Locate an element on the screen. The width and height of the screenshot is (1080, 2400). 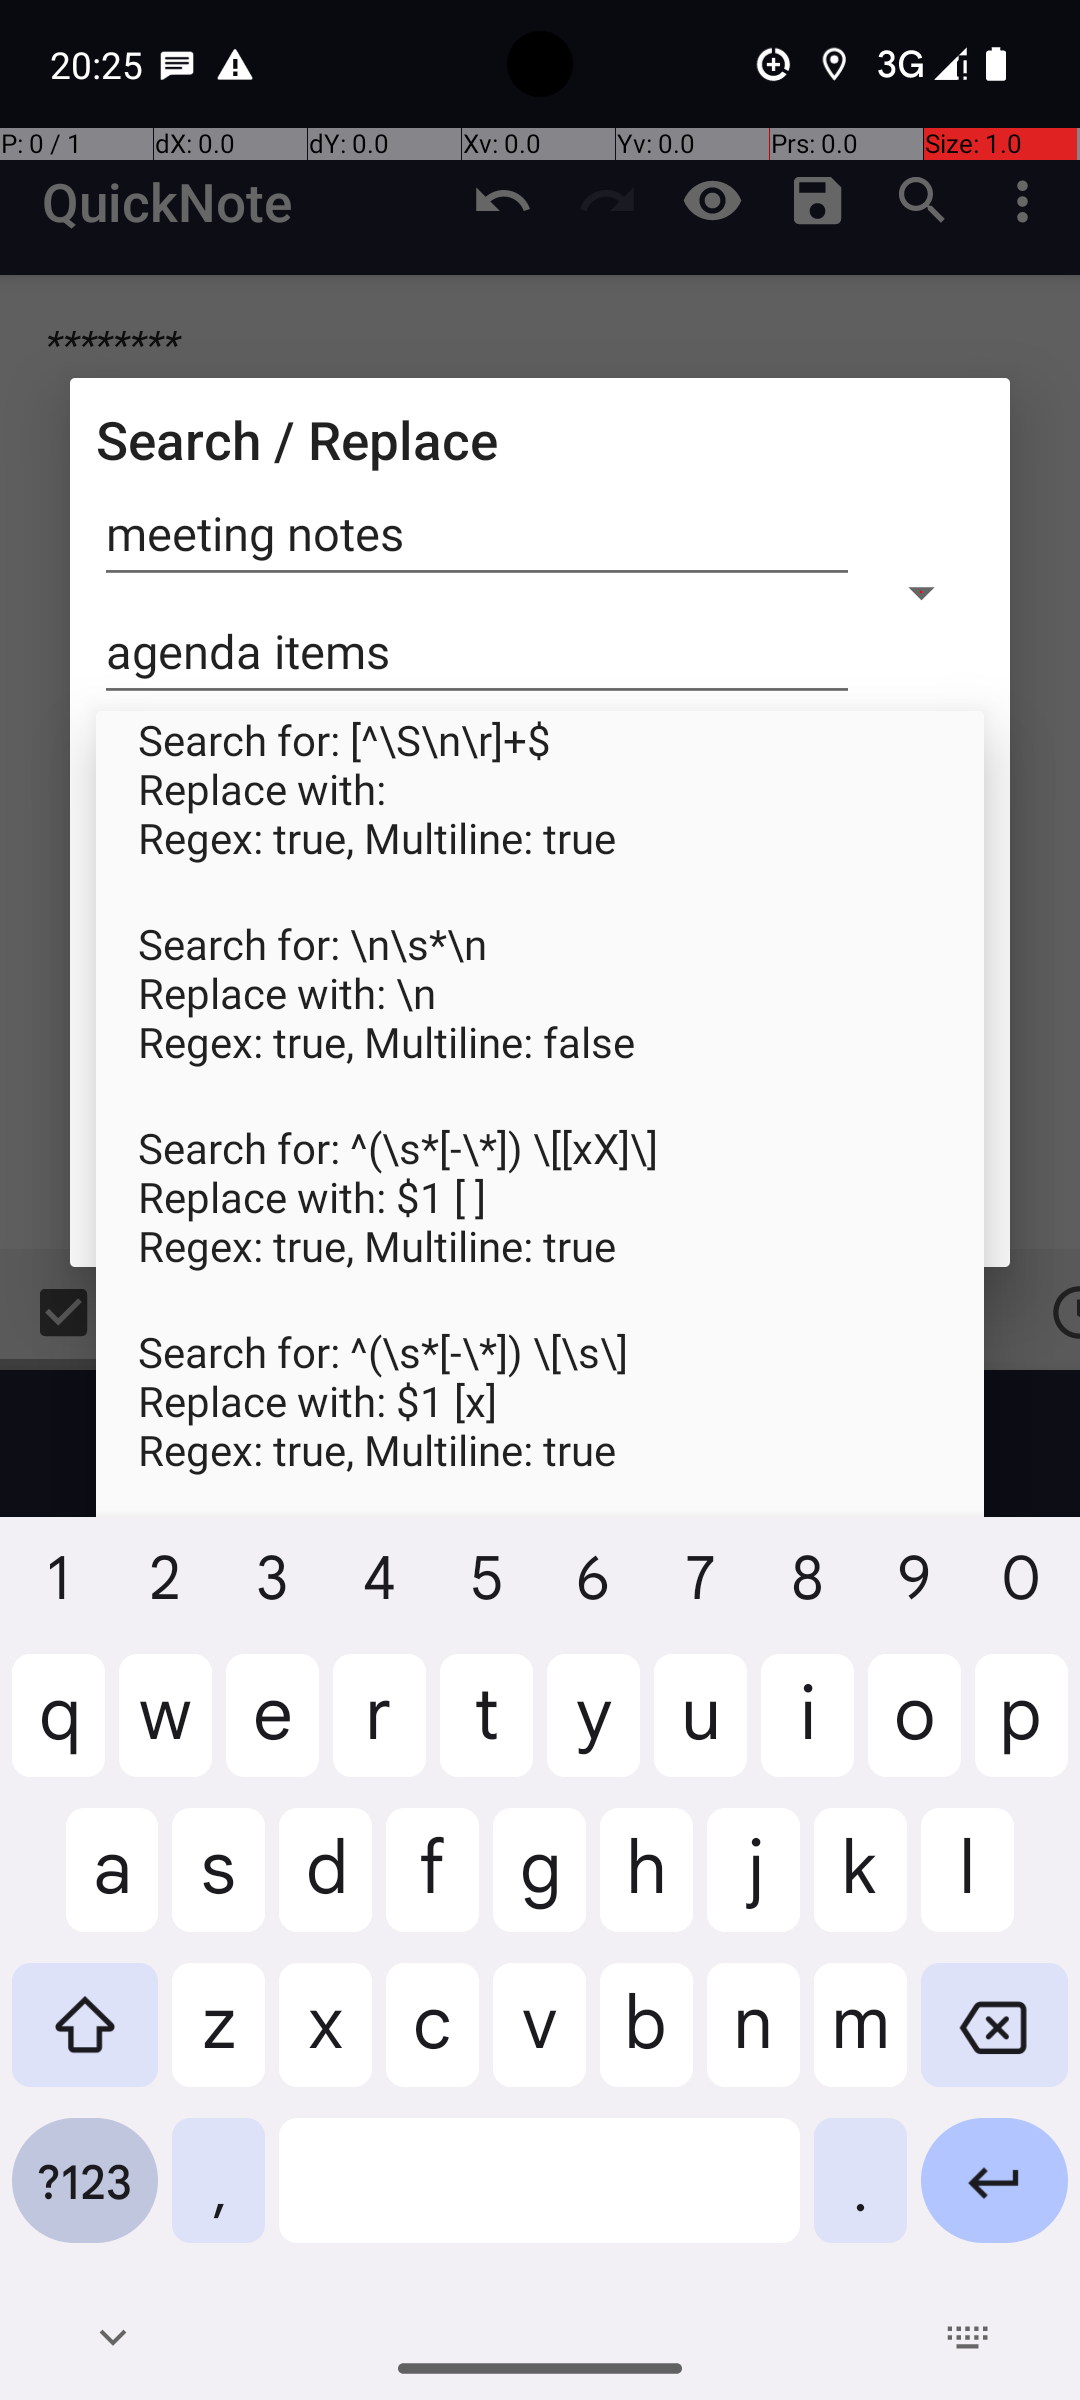
Search for: [^\S\n\r]+$
Replace with: 
Regex: true, Multiline: true
 is located at coordinates (540, 813).